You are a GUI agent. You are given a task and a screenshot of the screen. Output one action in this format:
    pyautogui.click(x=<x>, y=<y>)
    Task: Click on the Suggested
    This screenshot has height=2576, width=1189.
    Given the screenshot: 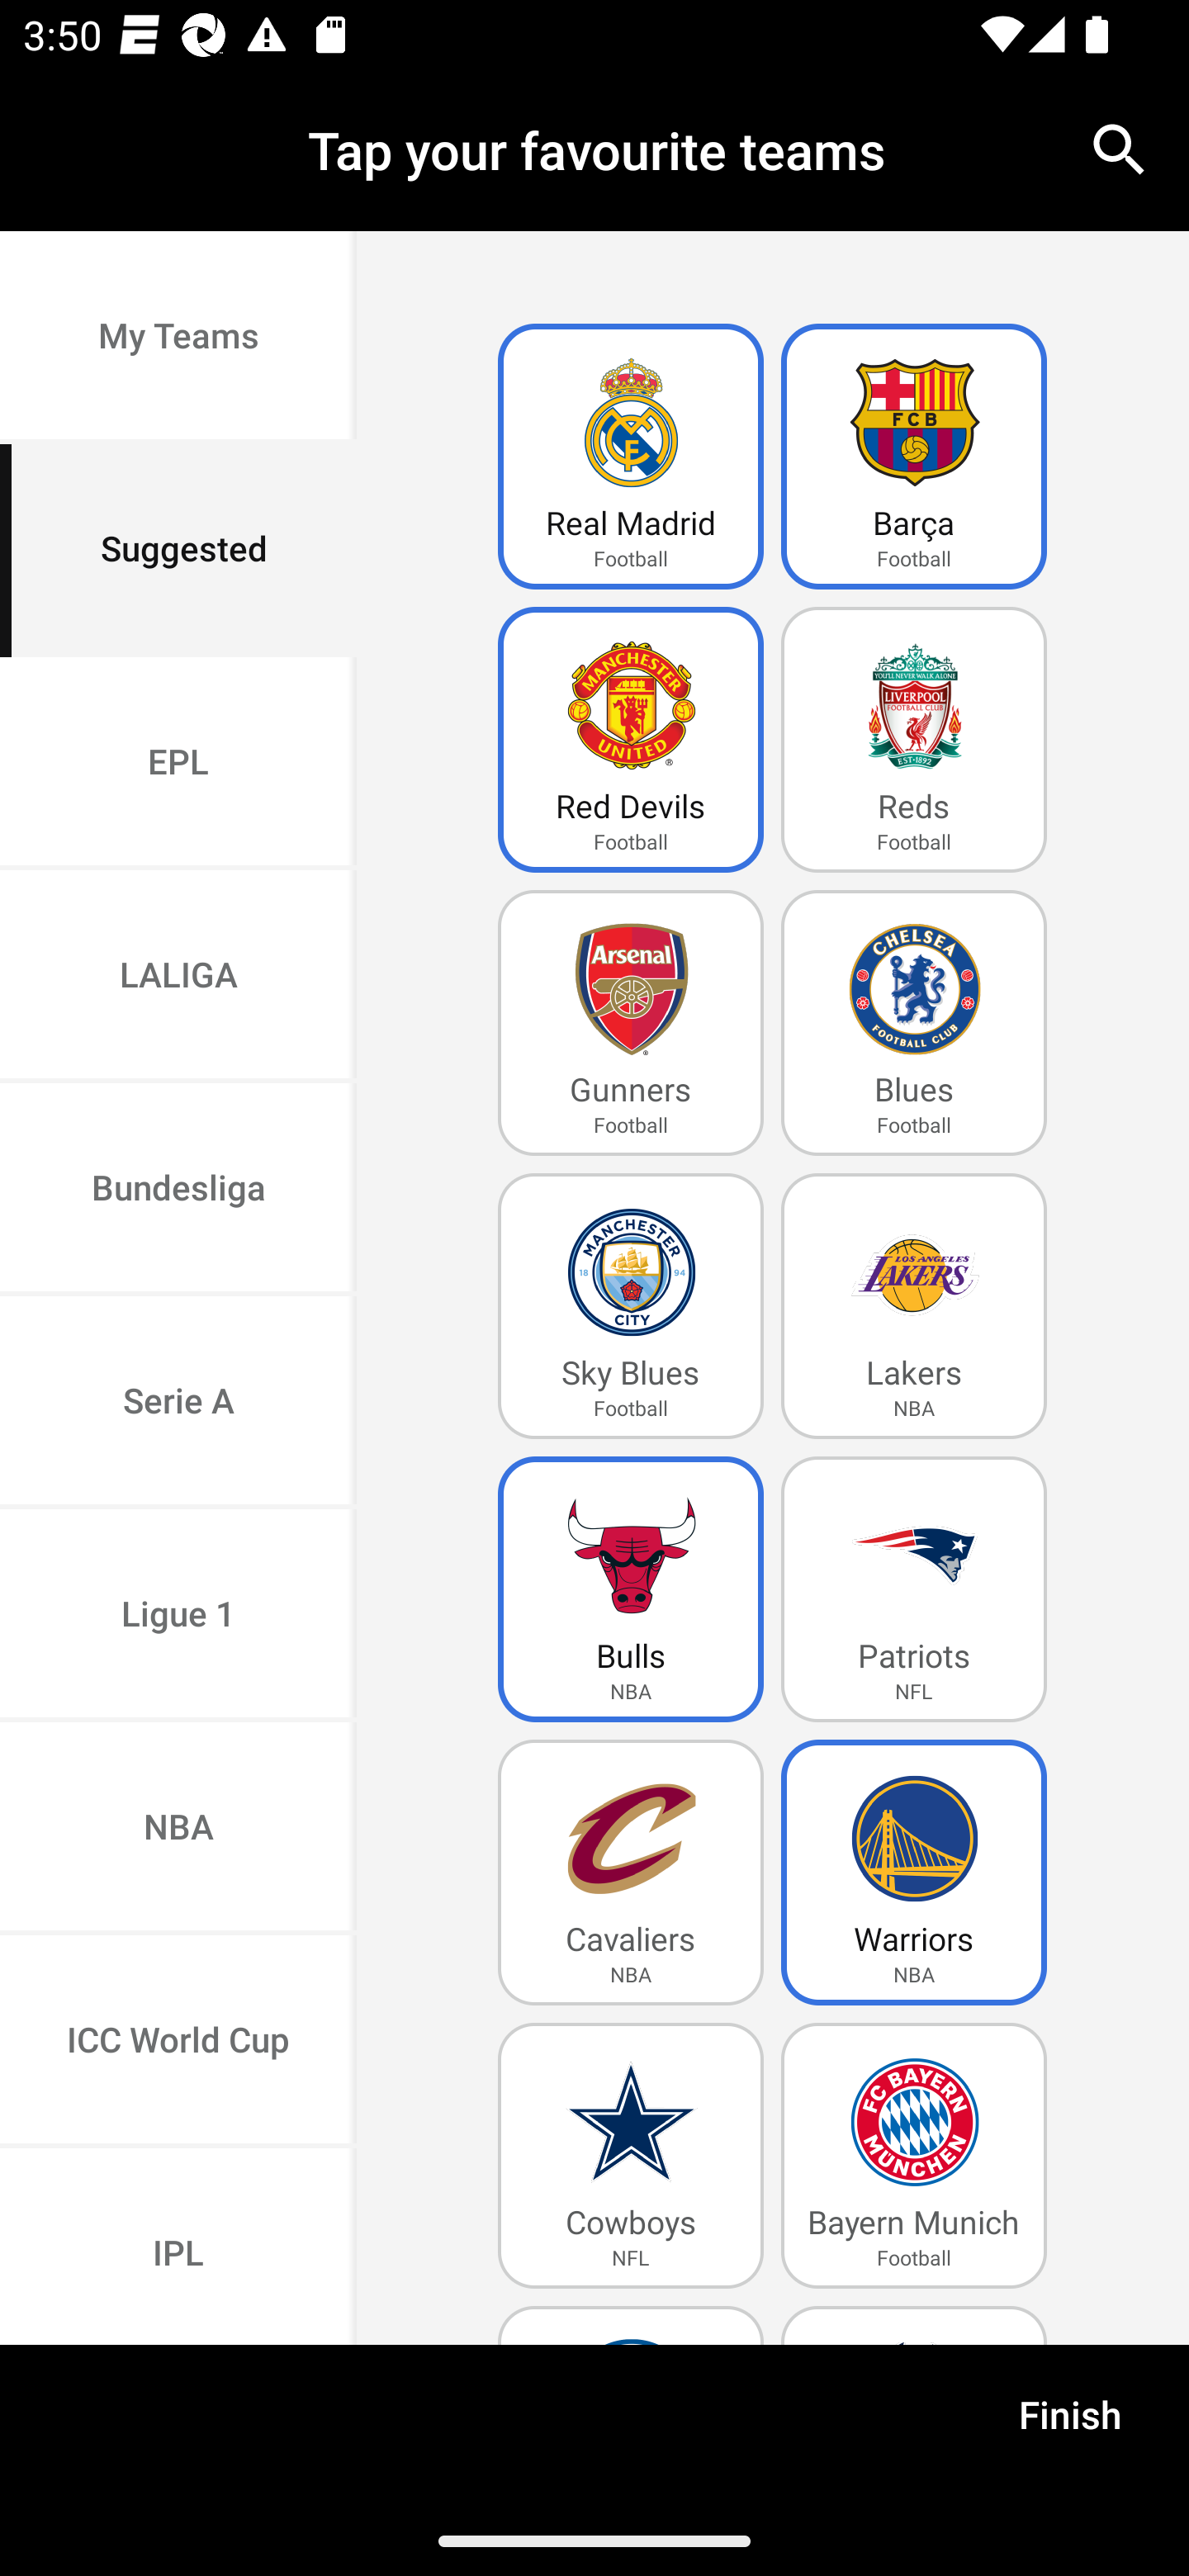 What is the action you would take?
    pyautogui.click(x=178, y=550)
    